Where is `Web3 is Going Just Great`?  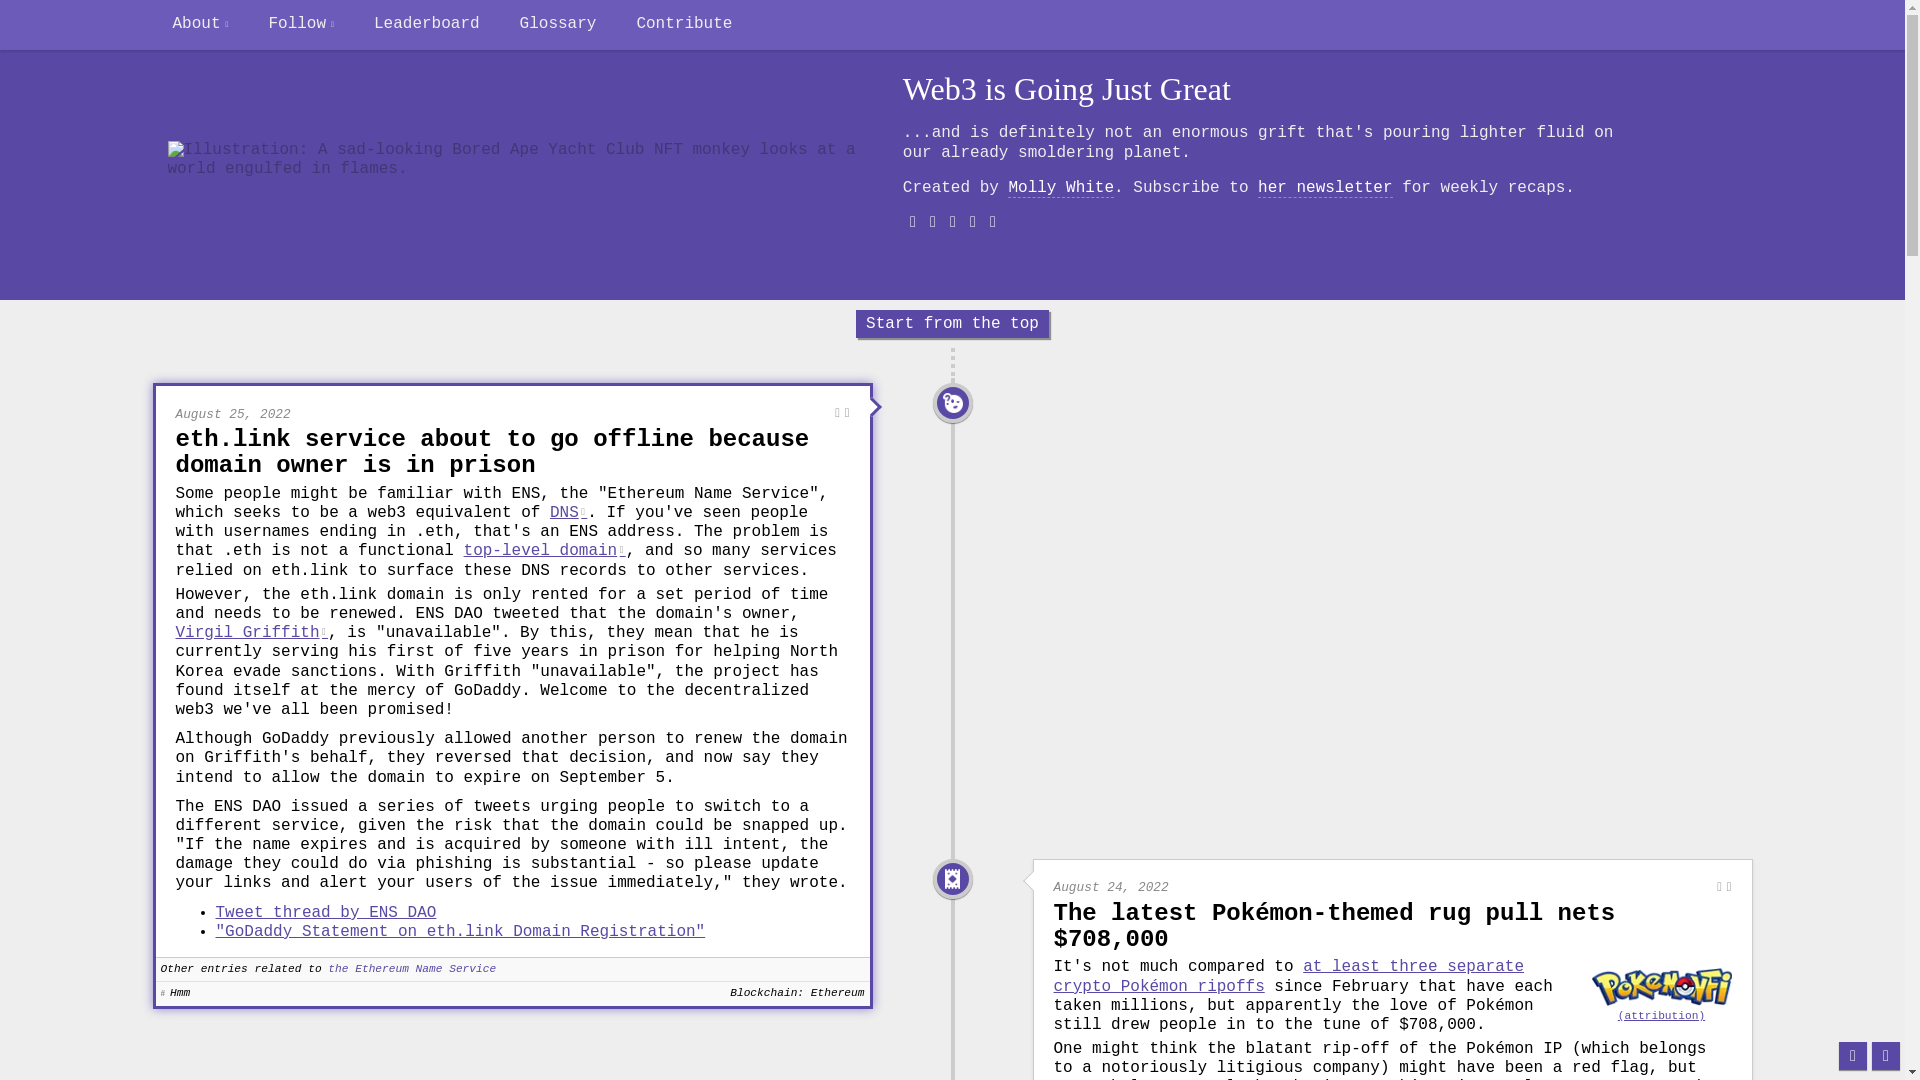
Web3 is Going Just Great is located at coordinates (1066, 90).